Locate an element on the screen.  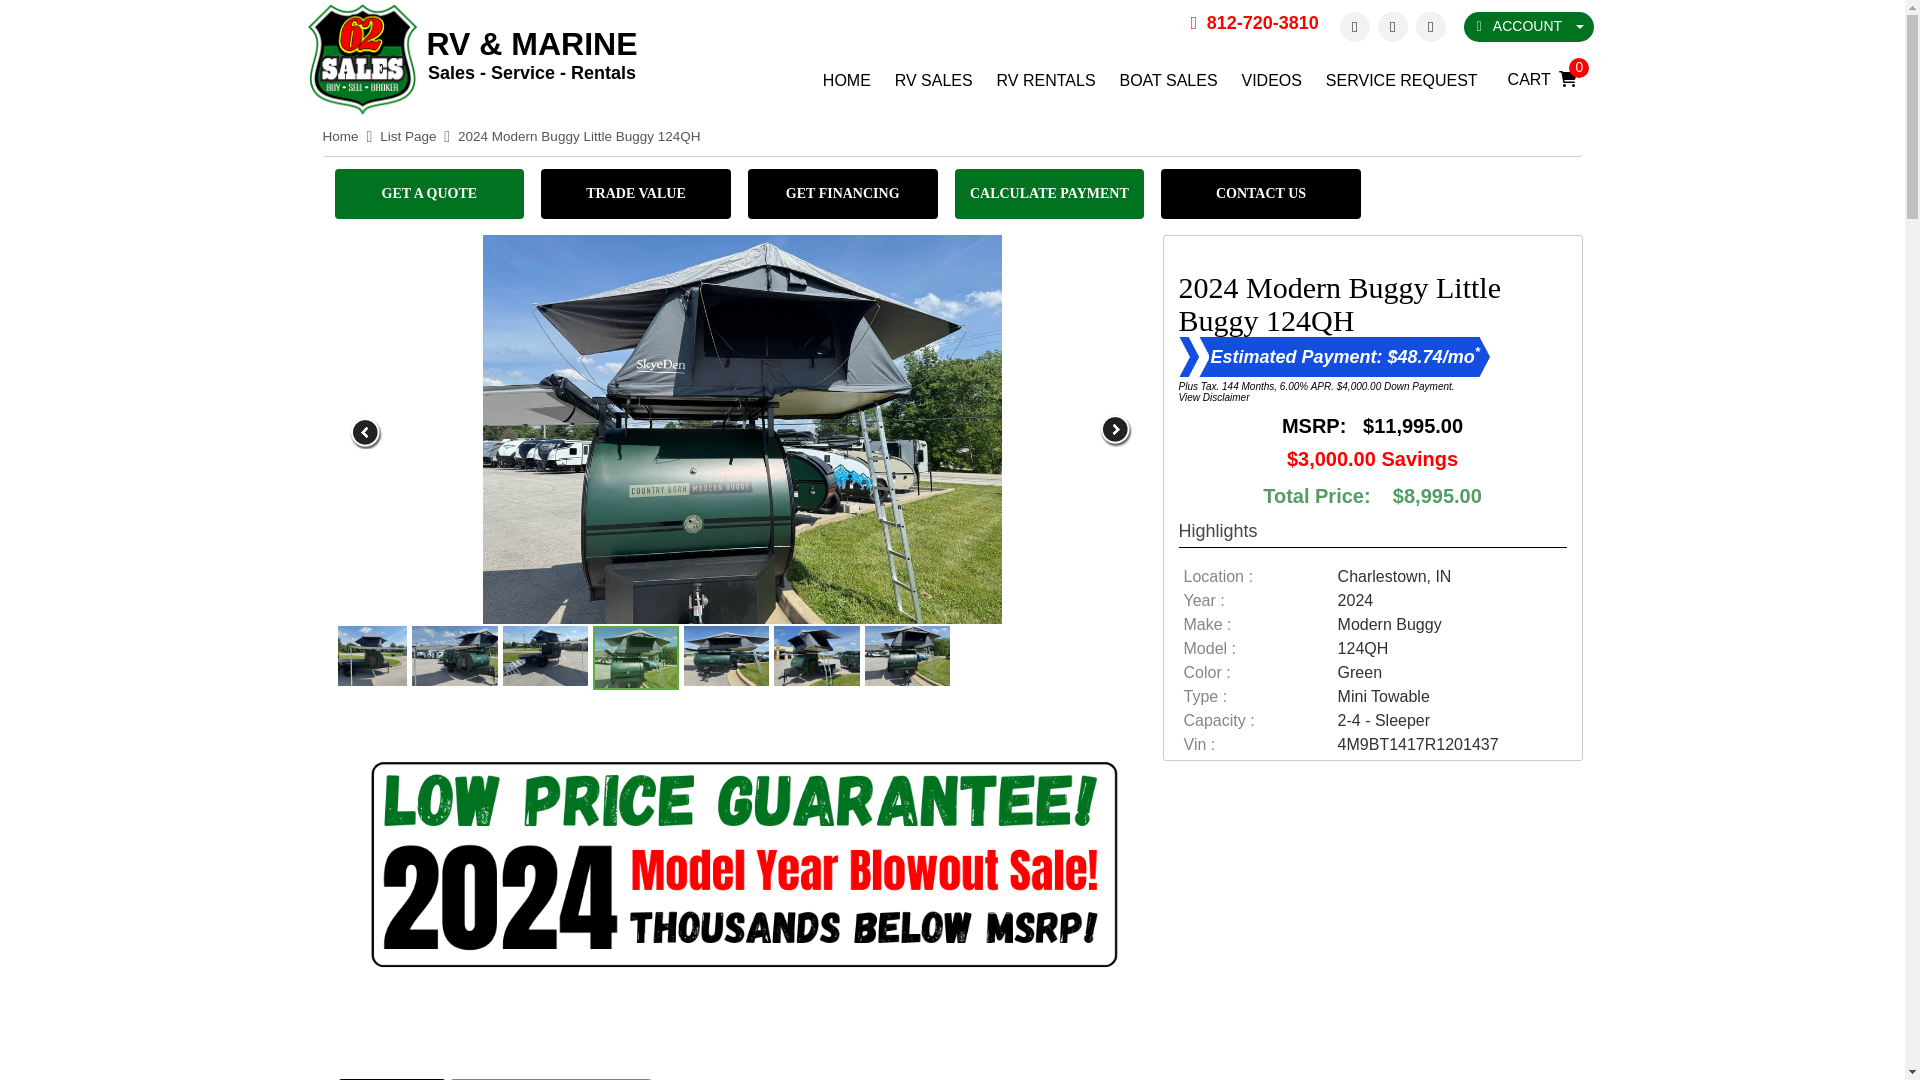
VIDEOS is located at coordinates (1272, 80).